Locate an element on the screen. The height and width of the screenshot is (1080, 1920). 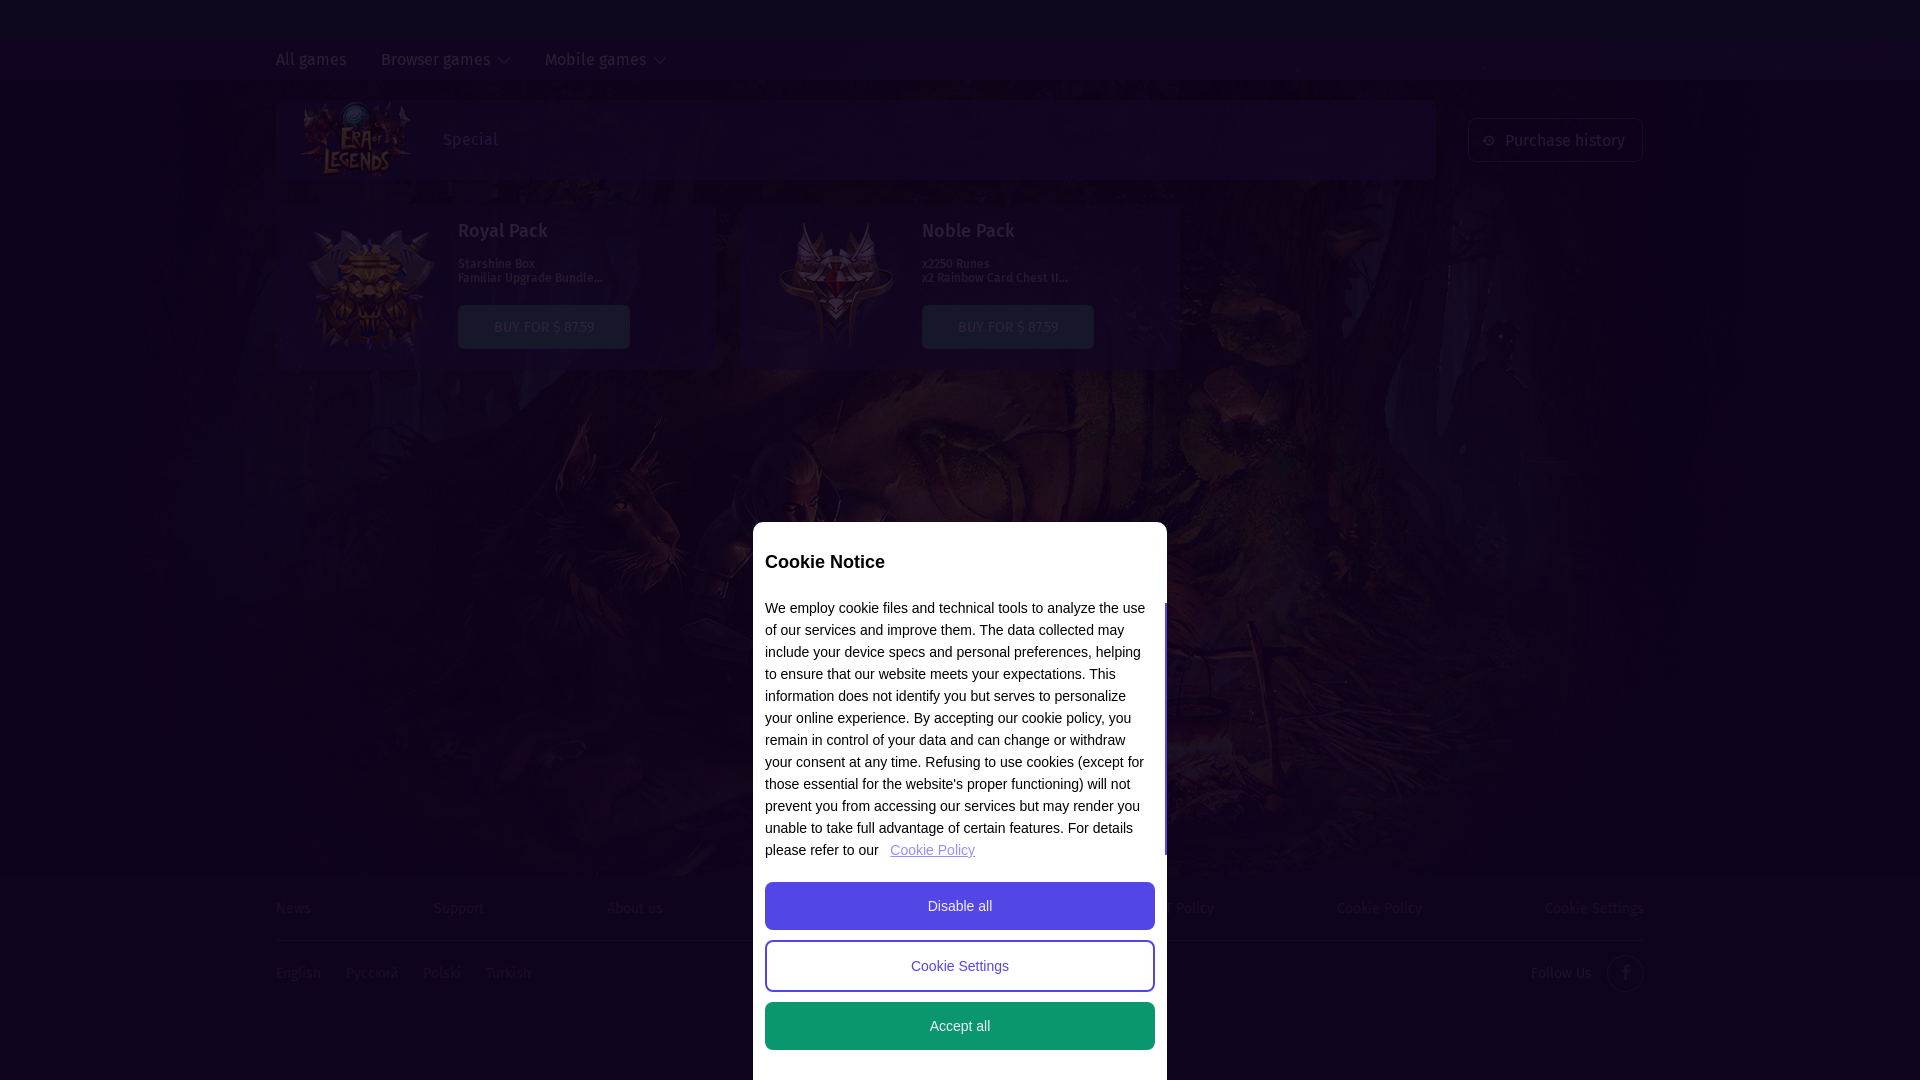
Purchase history is located at coordinates (1554, 141).